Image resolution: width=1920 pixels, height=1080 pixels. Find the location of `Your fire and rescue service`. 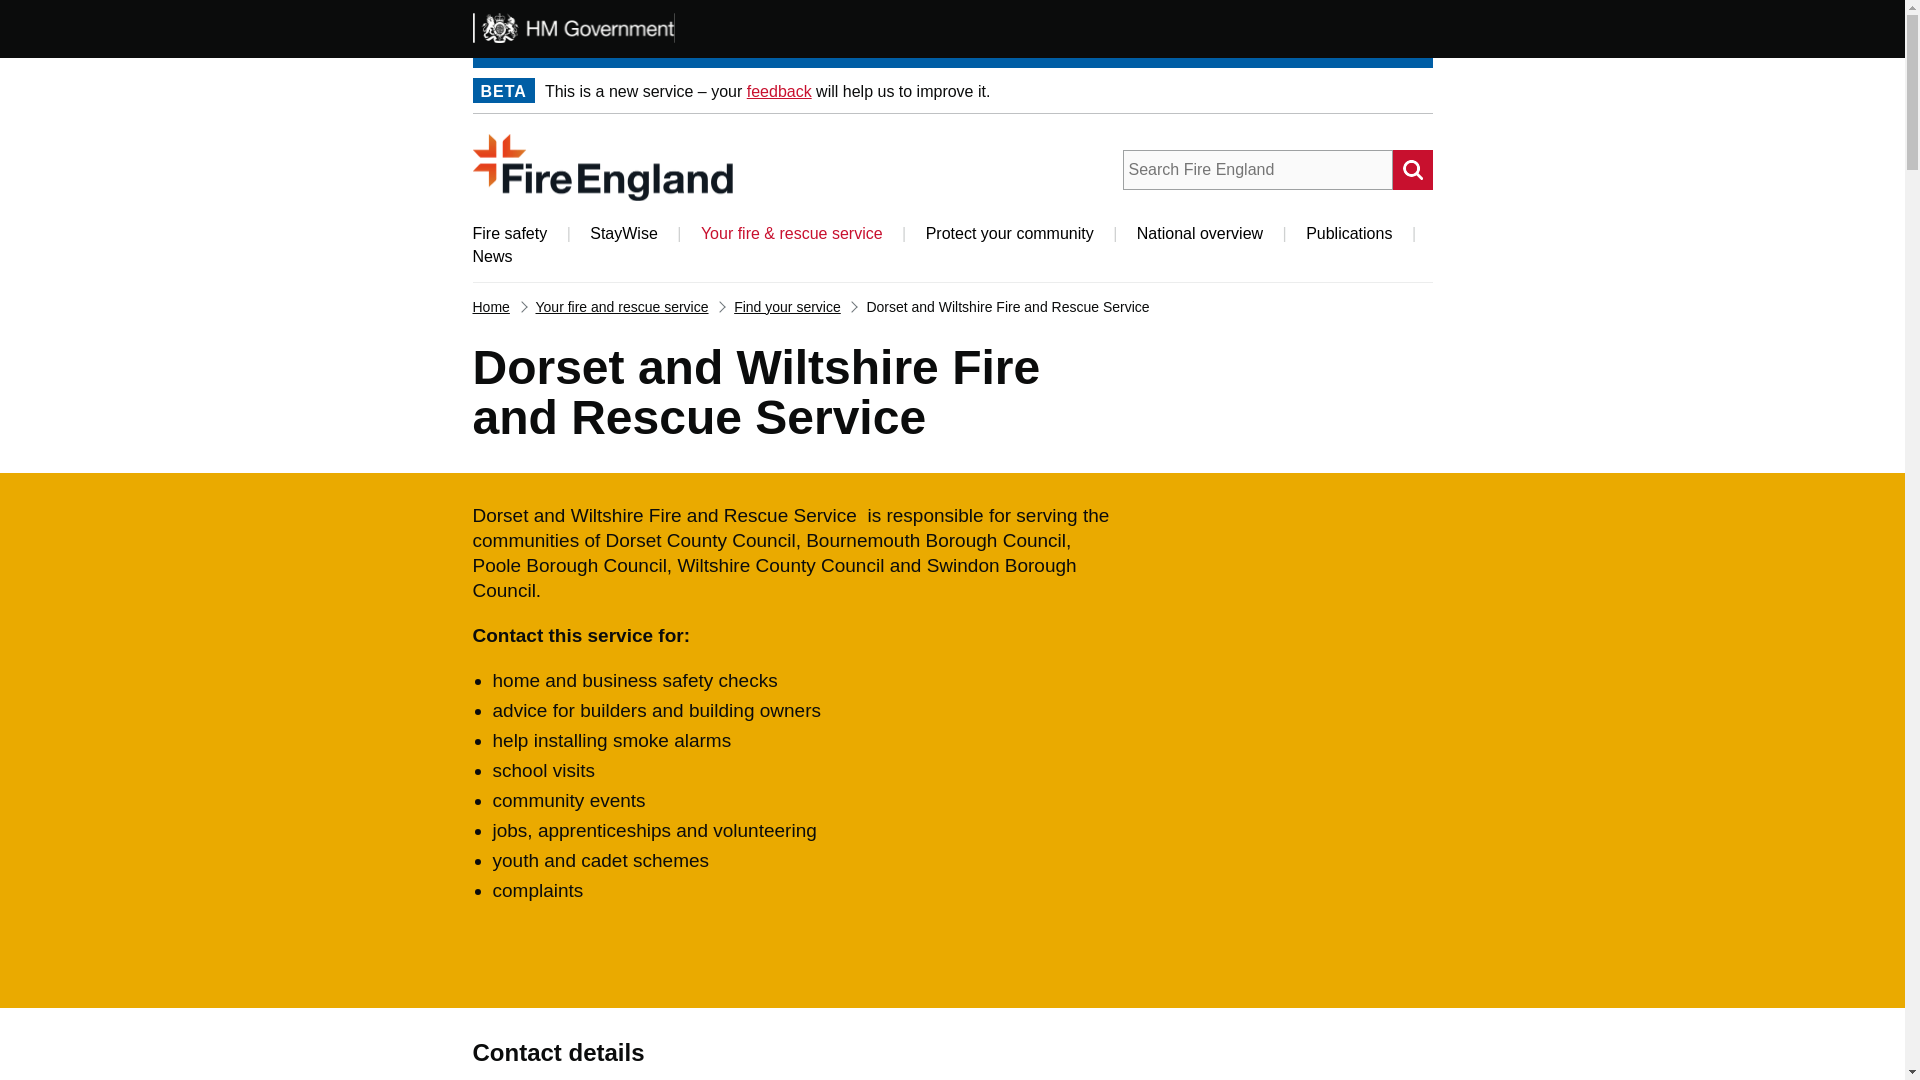

Your fire and rescue service is located at coordinates (622, 307).